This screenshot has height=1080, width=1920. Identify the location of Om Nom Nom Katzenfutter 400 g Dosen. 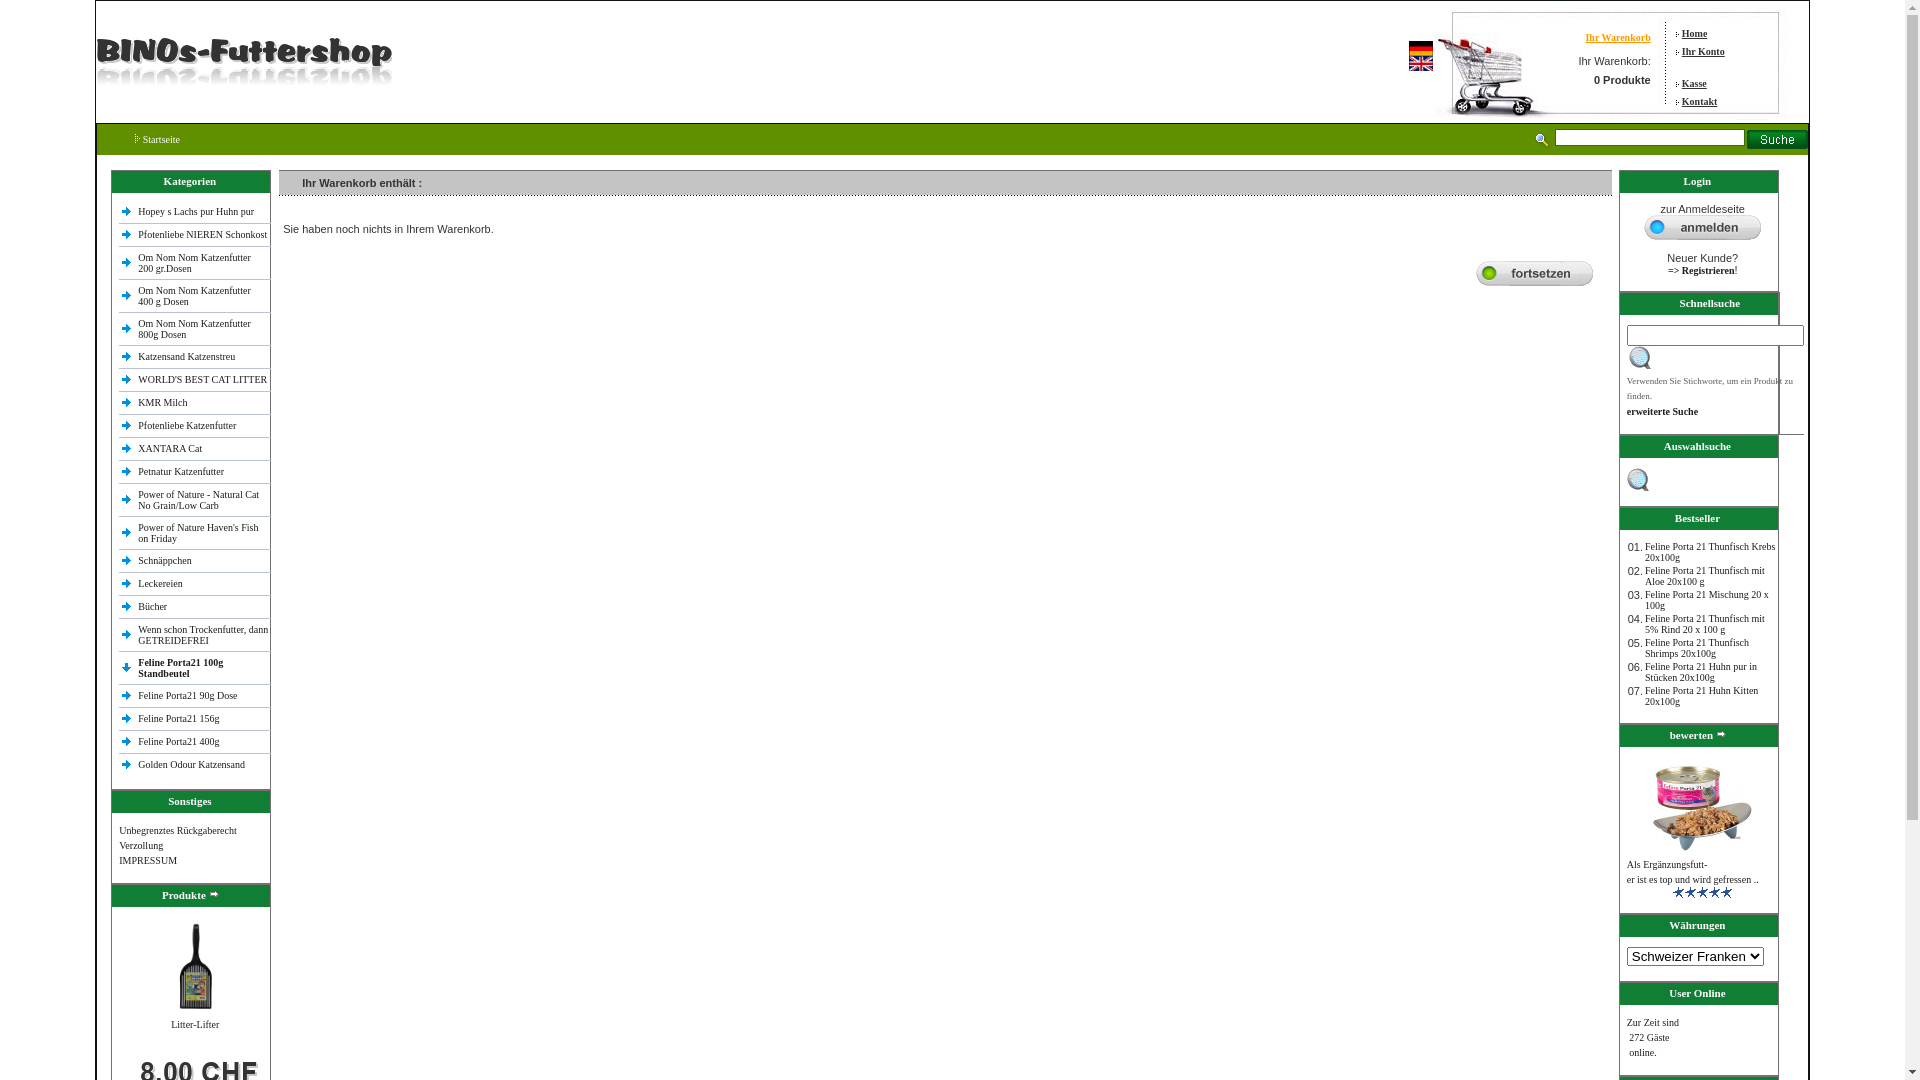
(194, 295).